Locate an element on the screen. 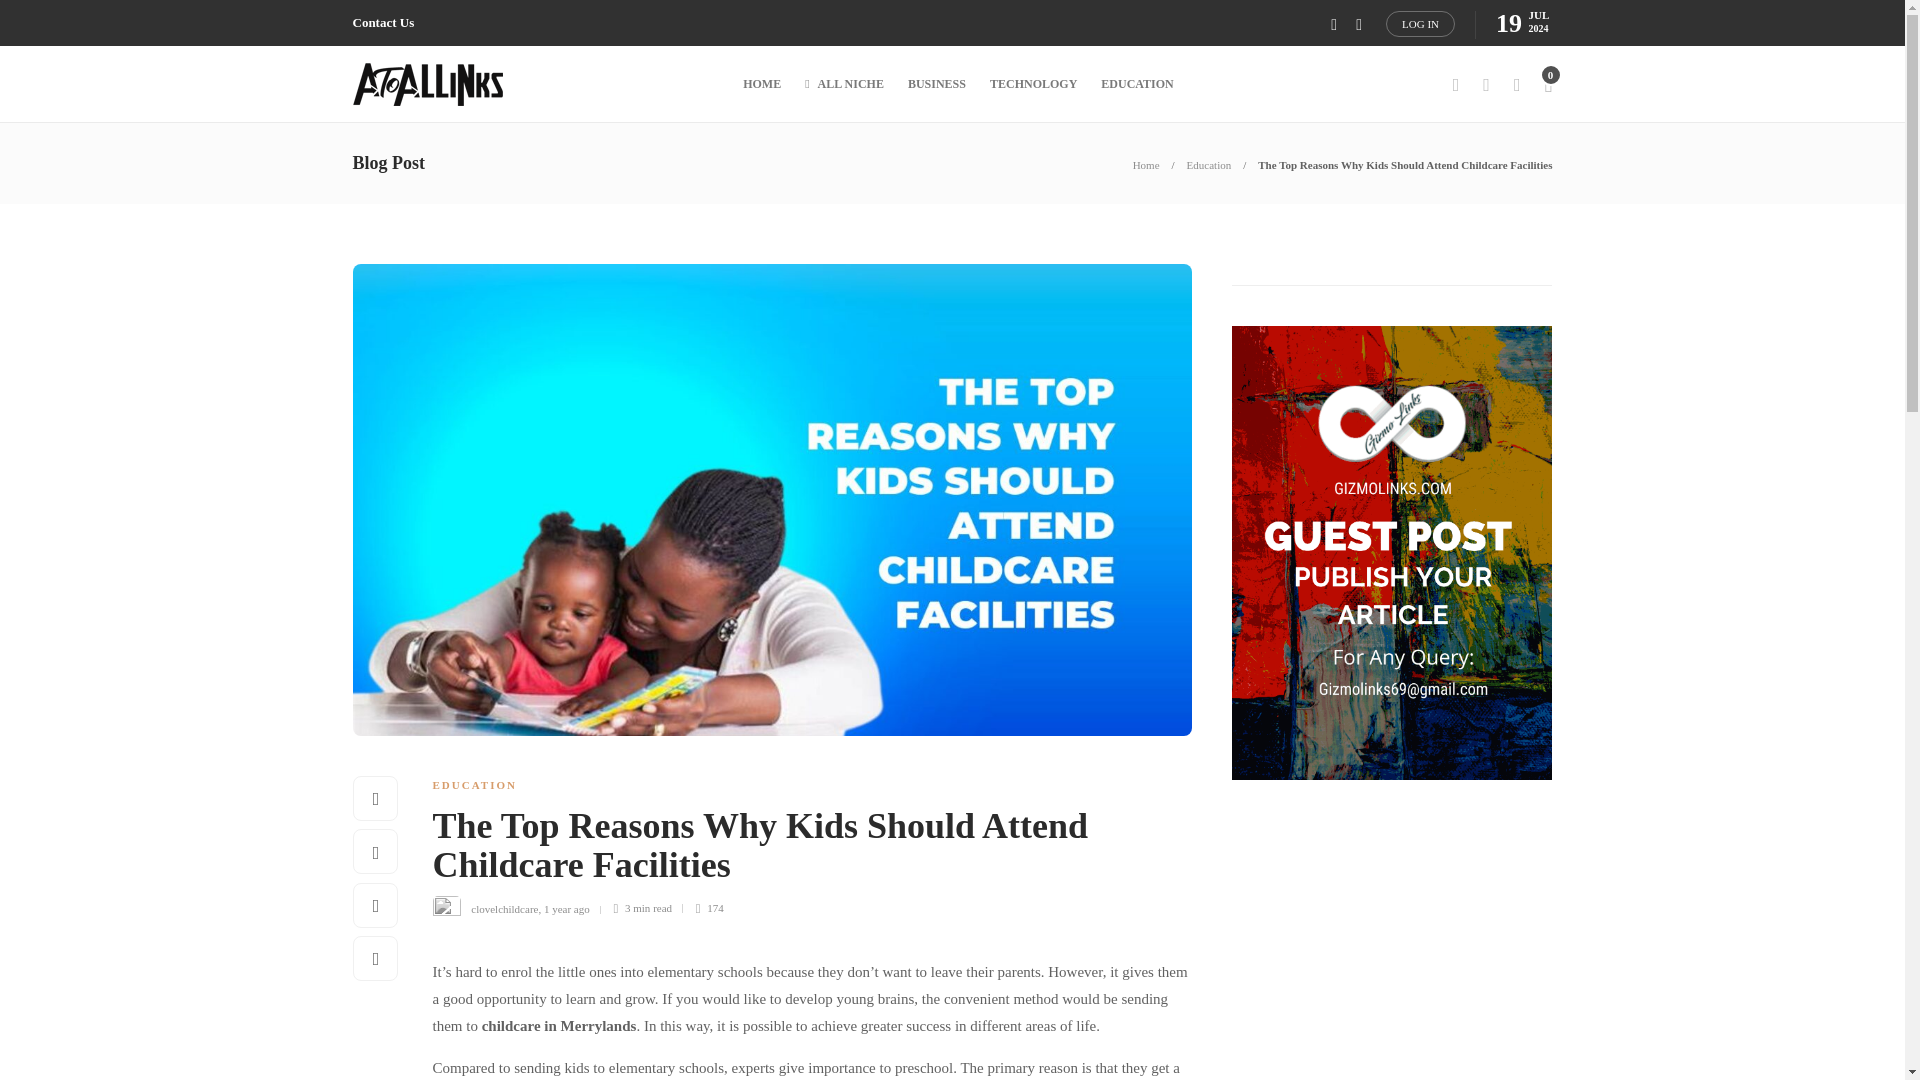 This screenshot has width=1920, height=1080. Education is located at coordinates (1209, 164).